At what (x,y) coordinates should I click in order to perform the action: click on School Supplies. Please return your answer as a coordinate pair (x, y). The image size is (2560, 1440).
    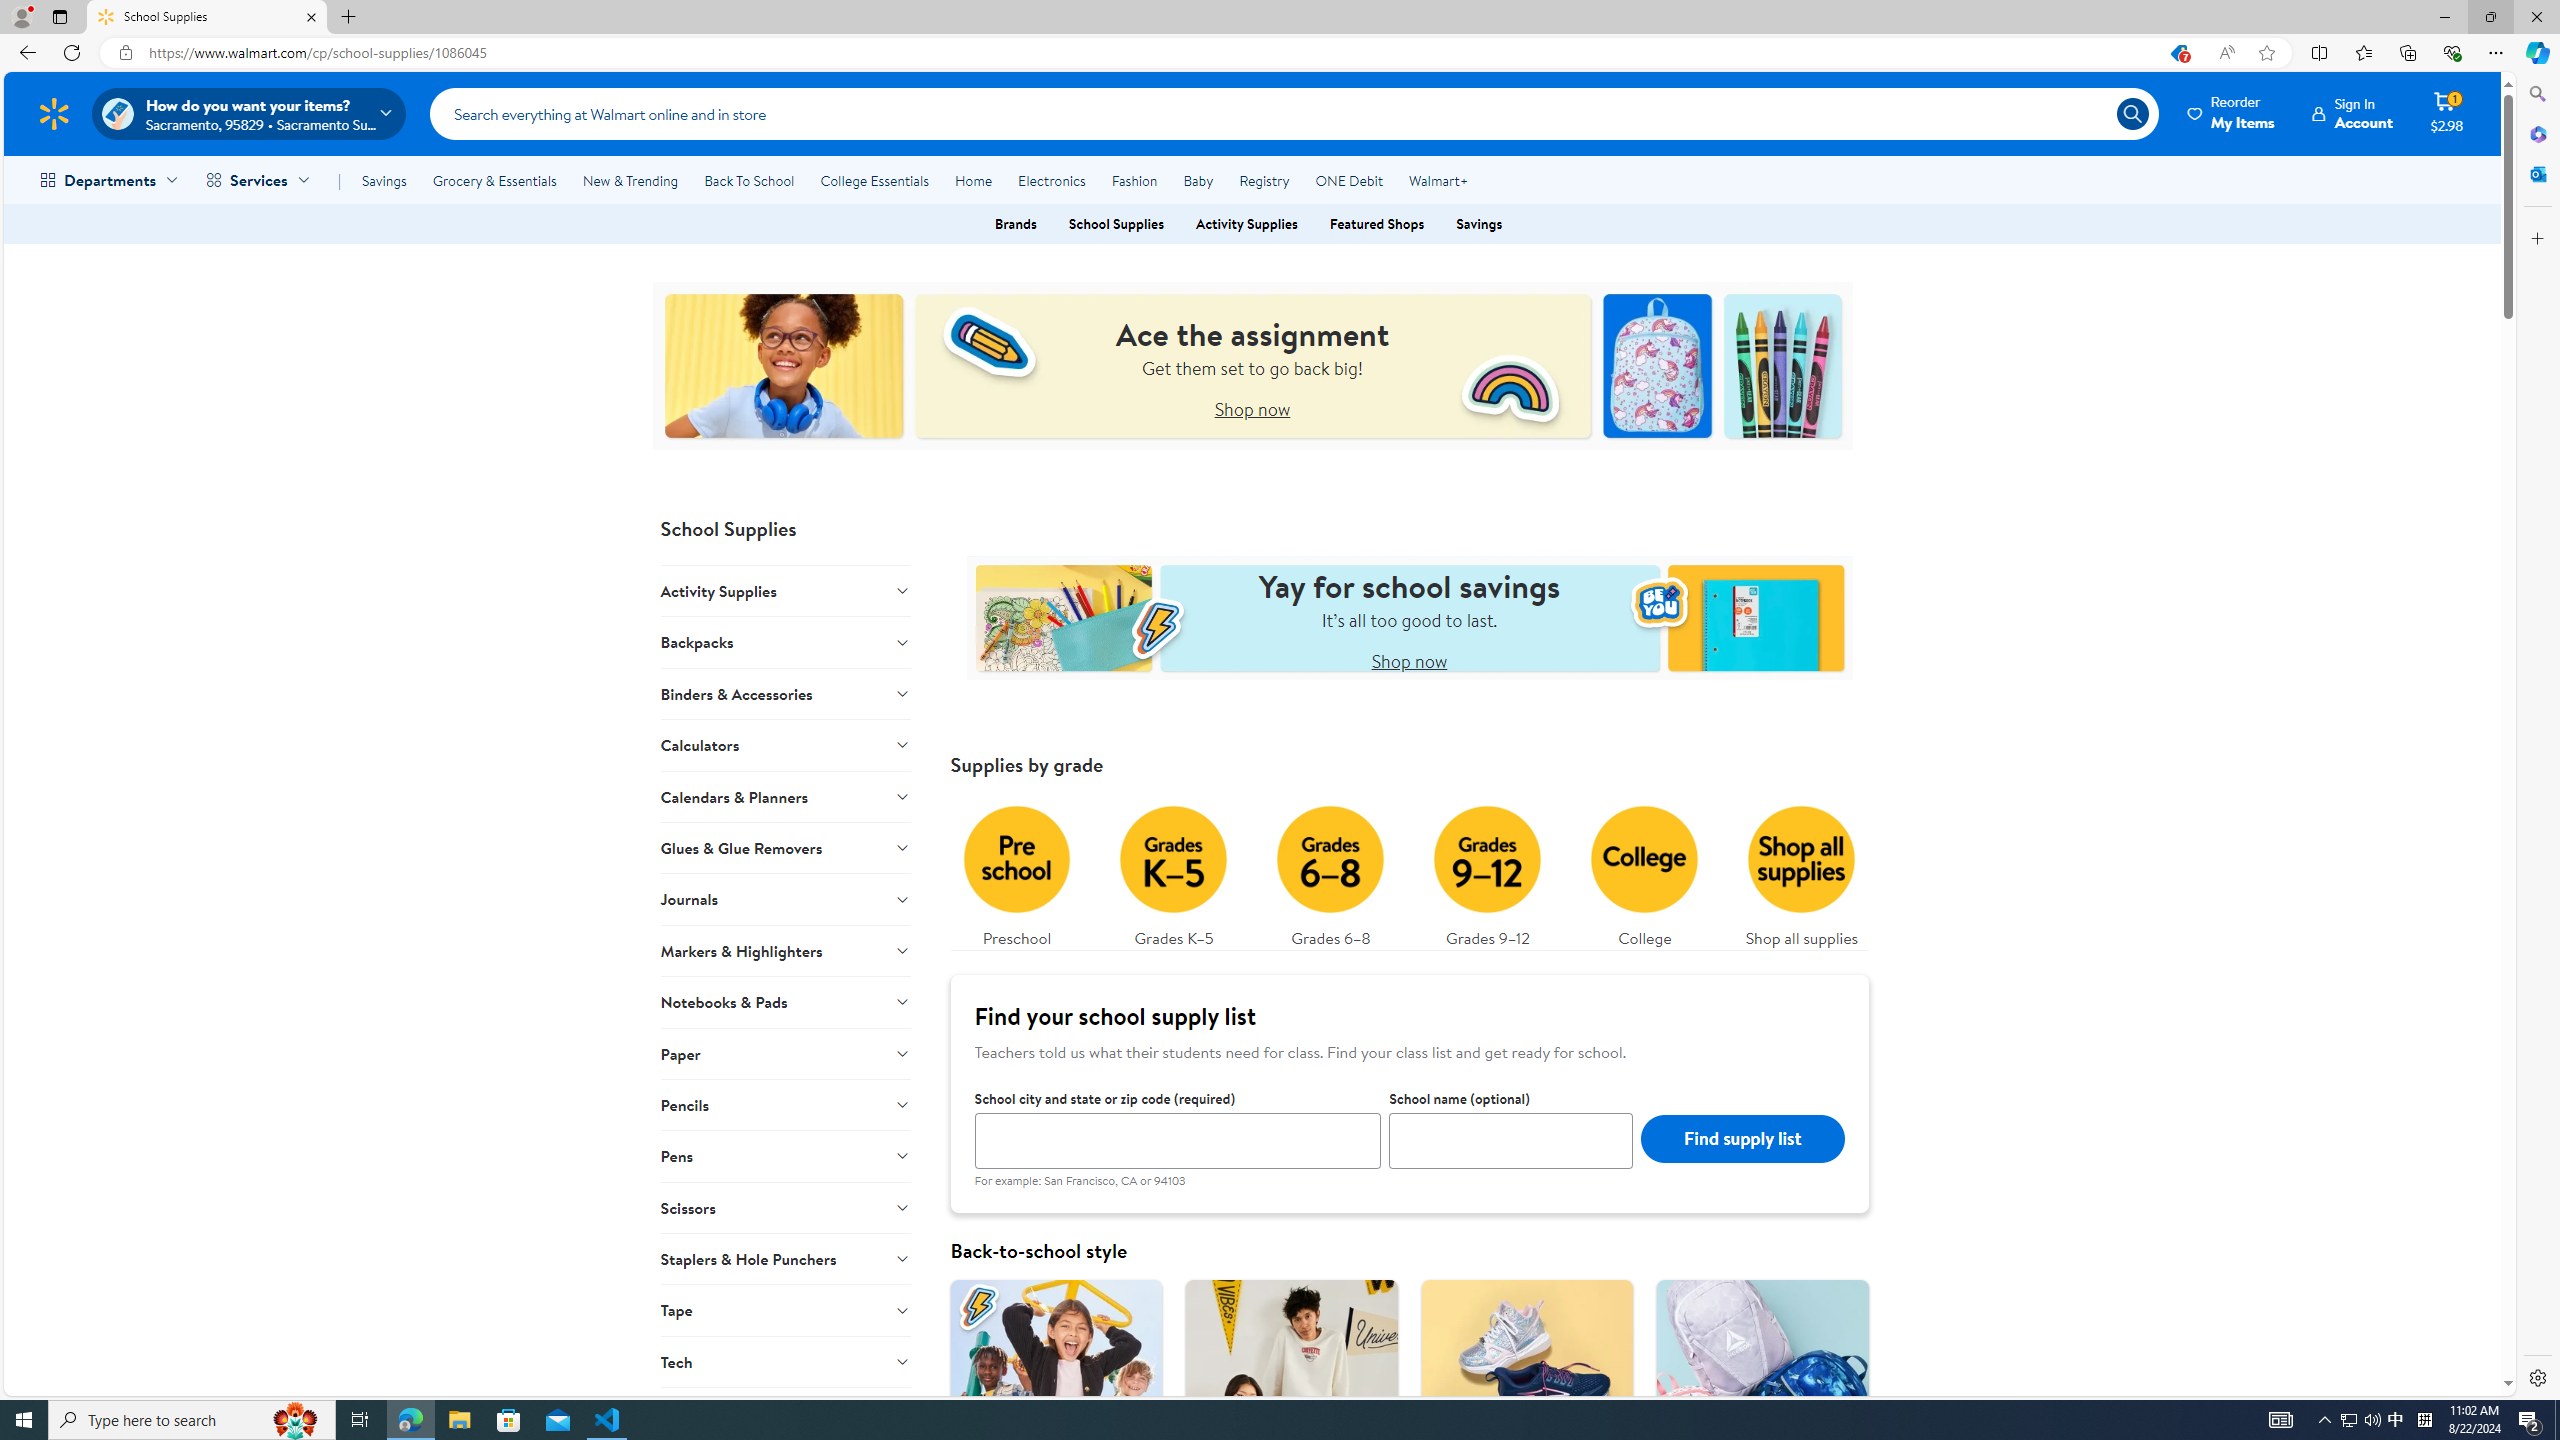
    Looking at the image, I should click on (1116, 224).